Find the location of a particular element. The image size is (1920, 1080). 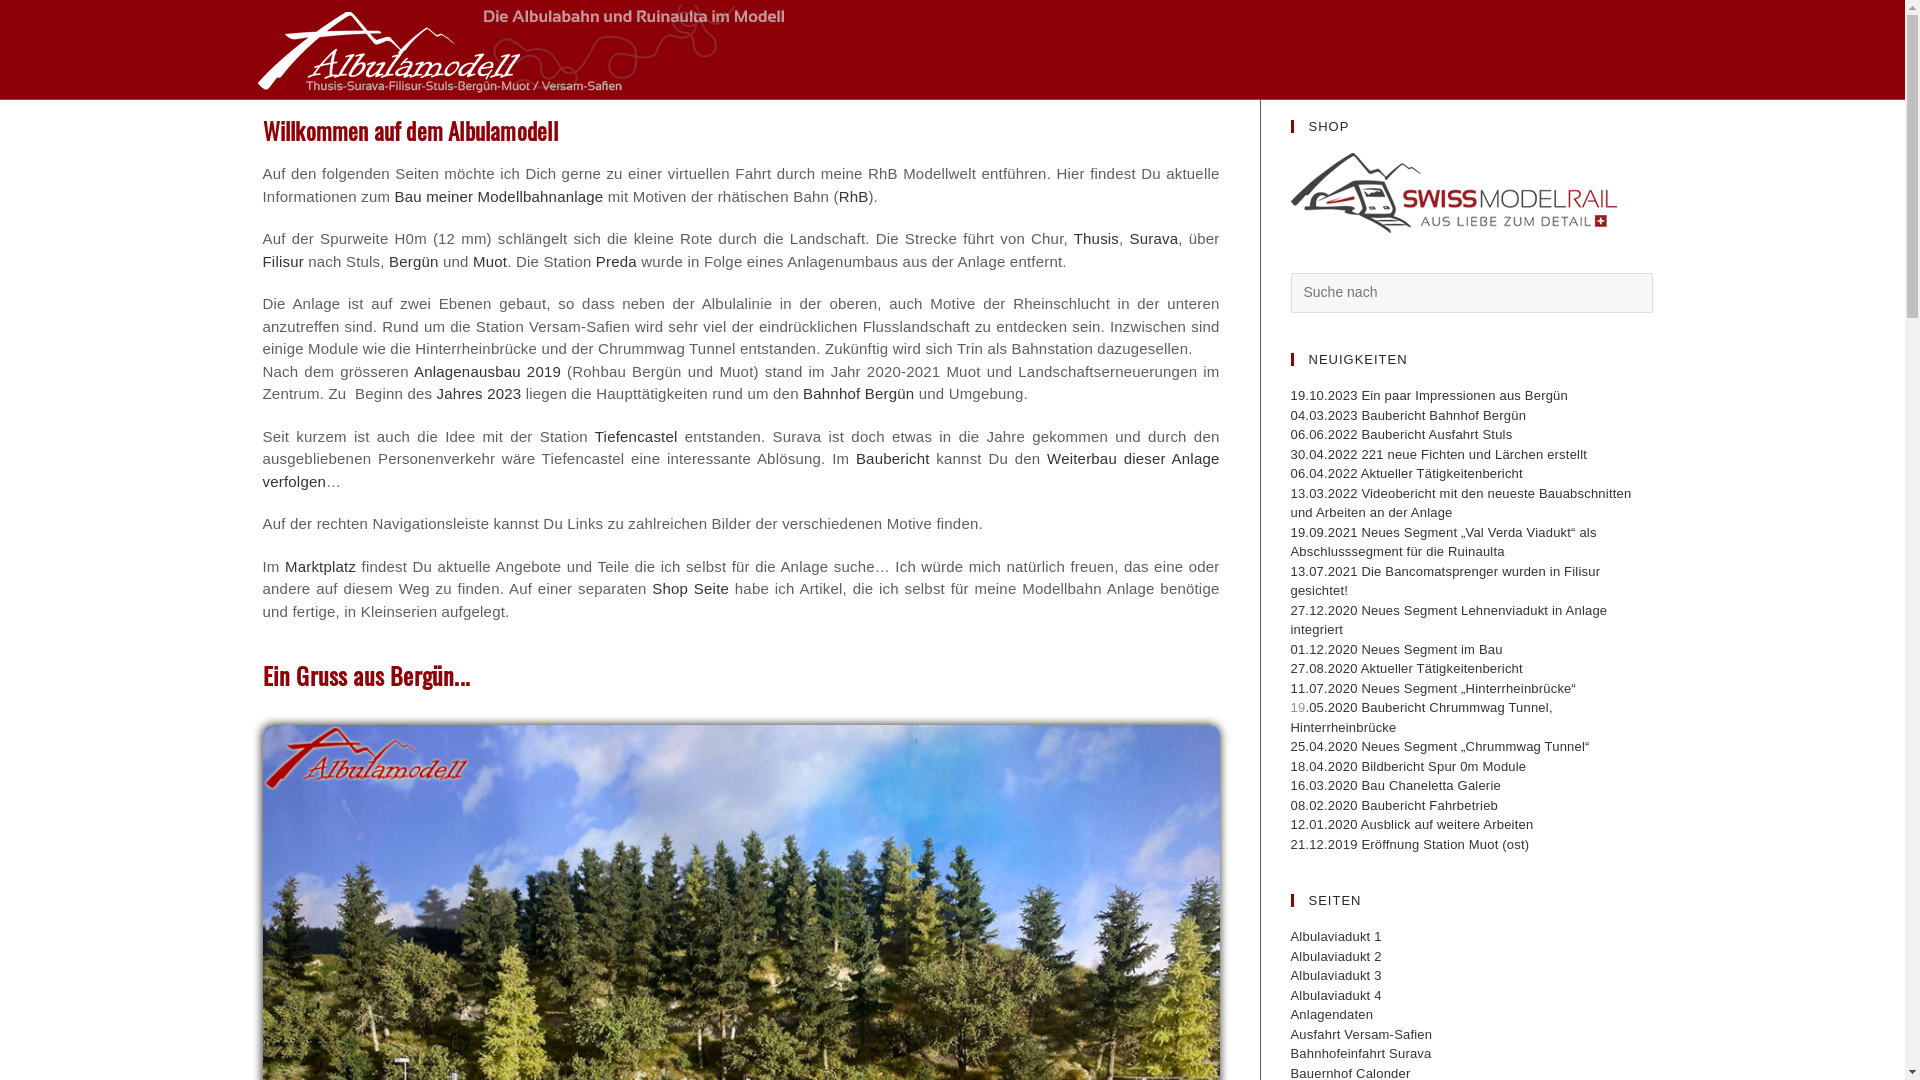

16.03.2020 Bau Chaneletta Galerie is located at coordinates (1395, 786).